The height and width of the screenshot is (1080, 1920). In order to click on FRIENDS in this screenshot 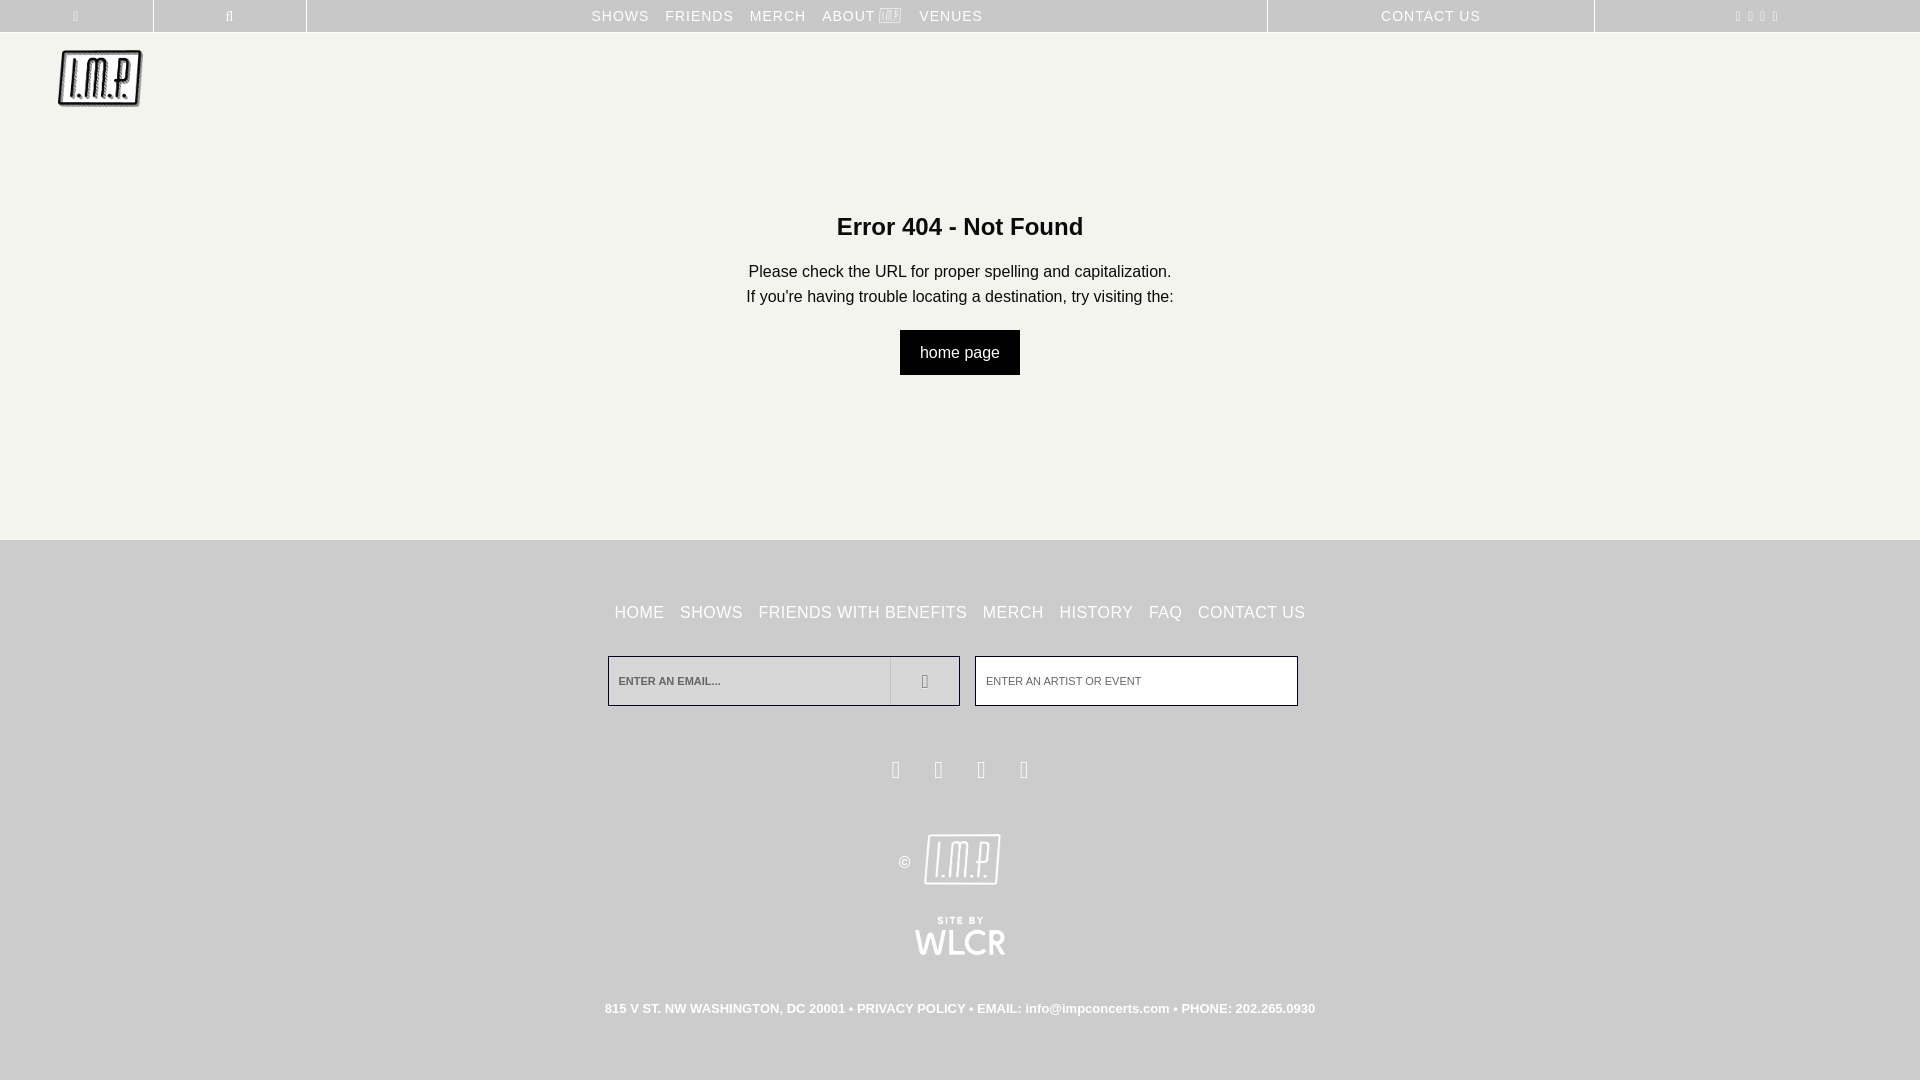, I will do `click(698, 16)`.